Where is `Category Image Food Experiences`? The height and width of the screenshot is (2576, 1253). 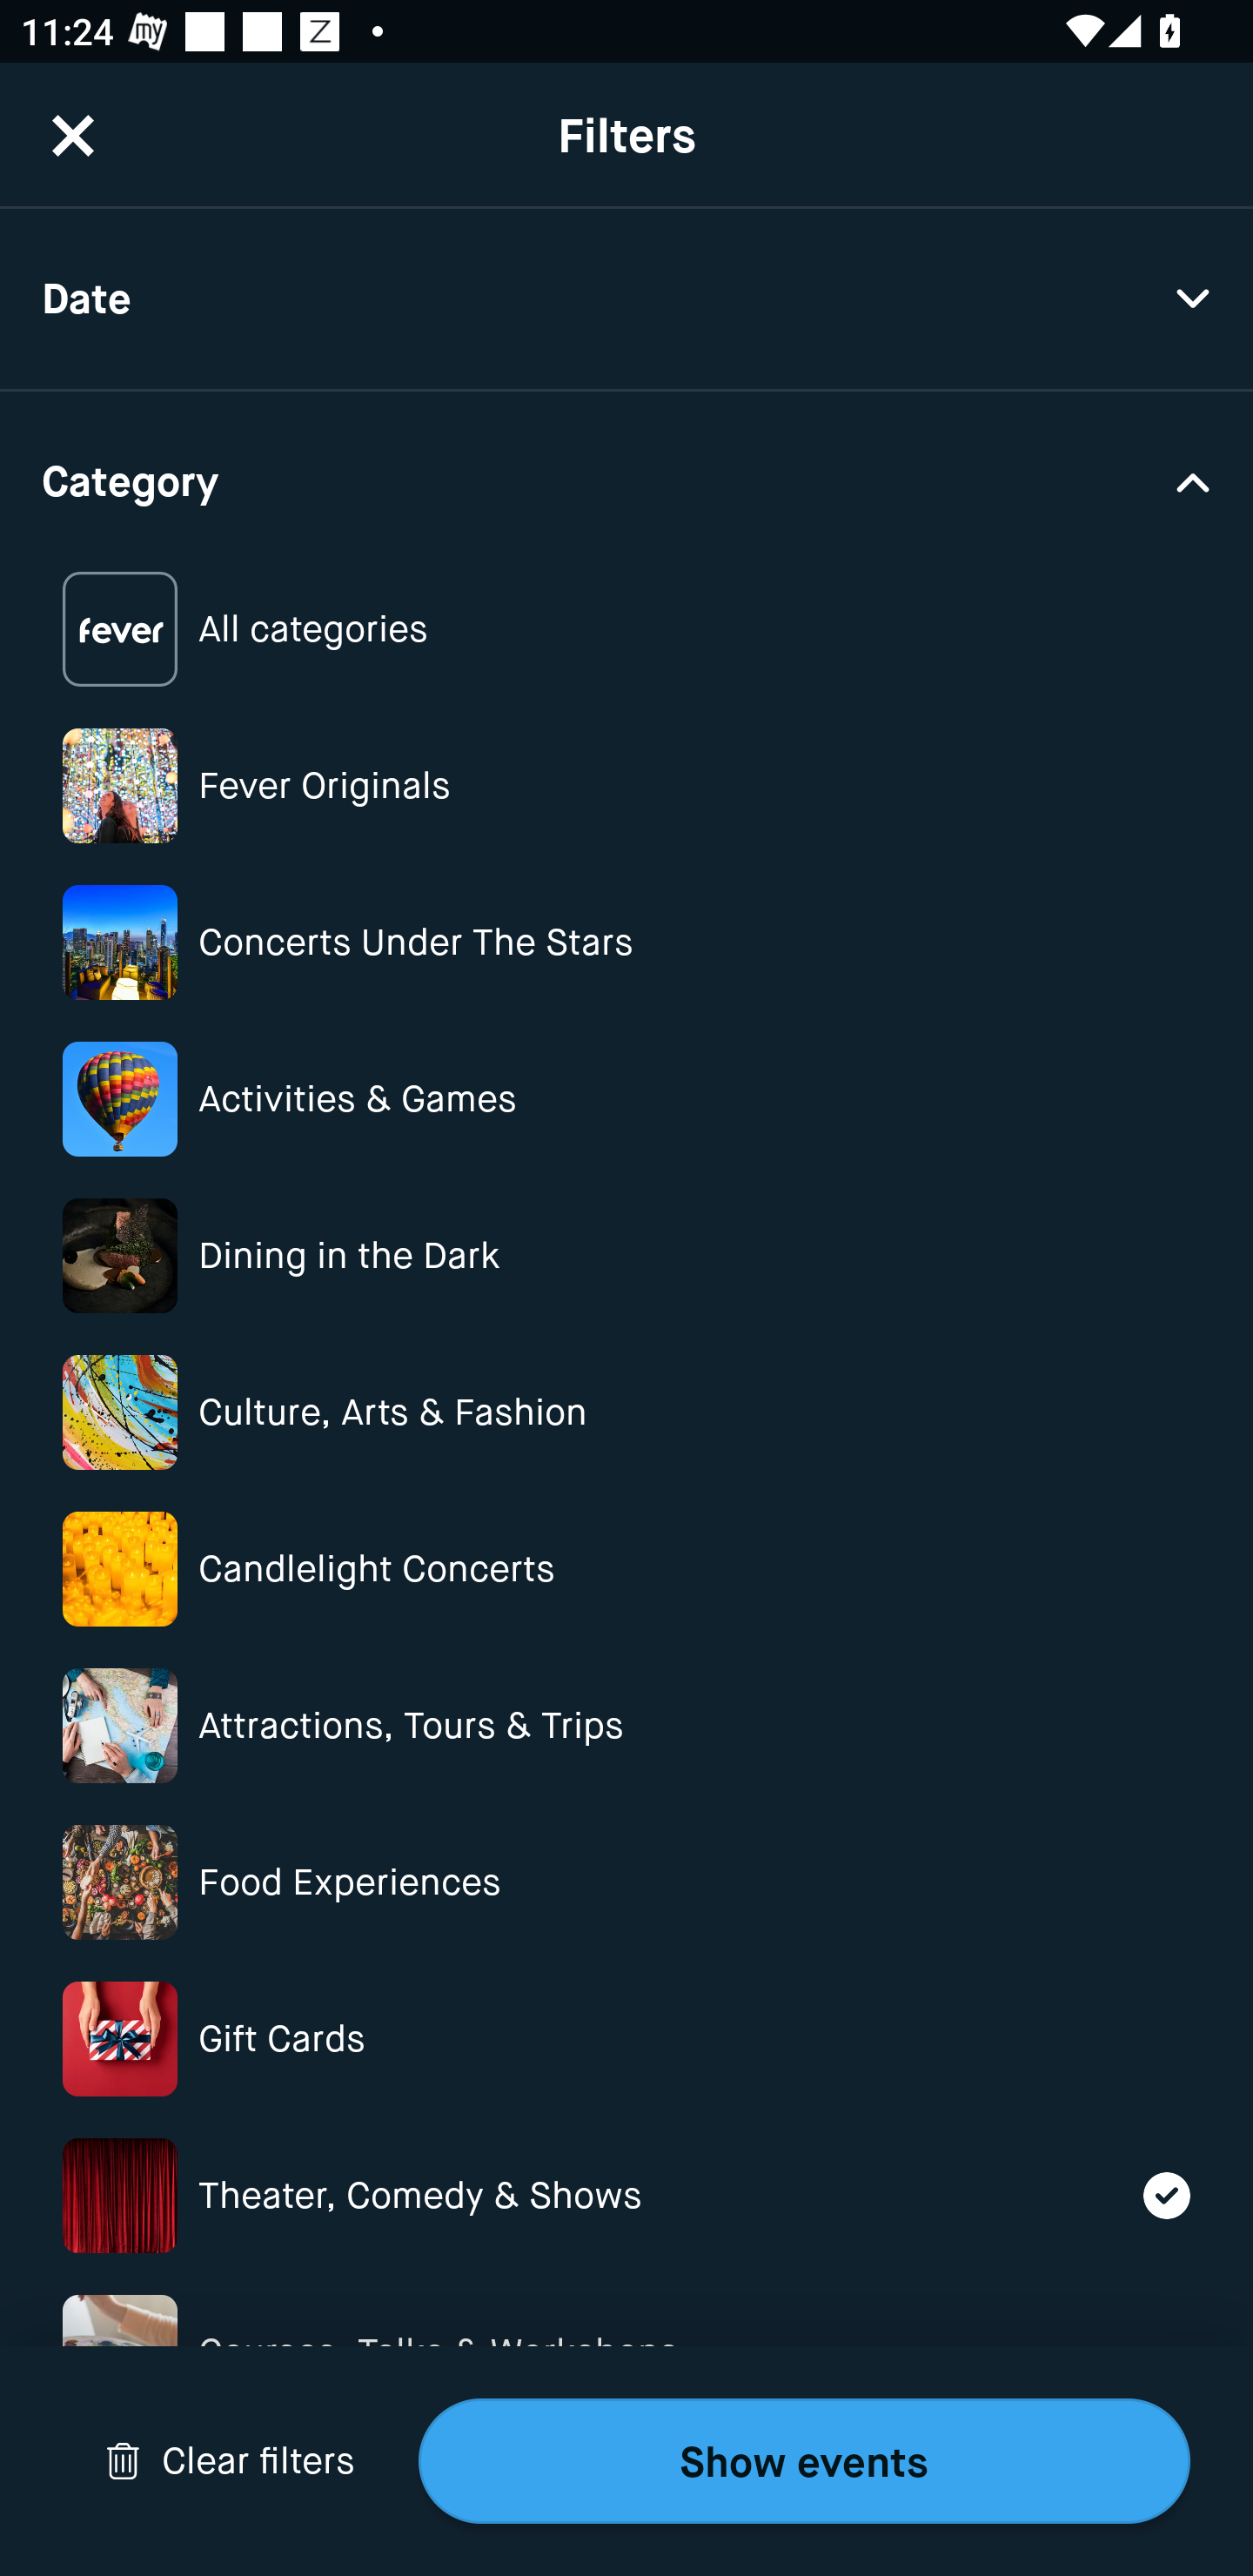
Category Image Food Experiences is located at coordinates (626, 1882).